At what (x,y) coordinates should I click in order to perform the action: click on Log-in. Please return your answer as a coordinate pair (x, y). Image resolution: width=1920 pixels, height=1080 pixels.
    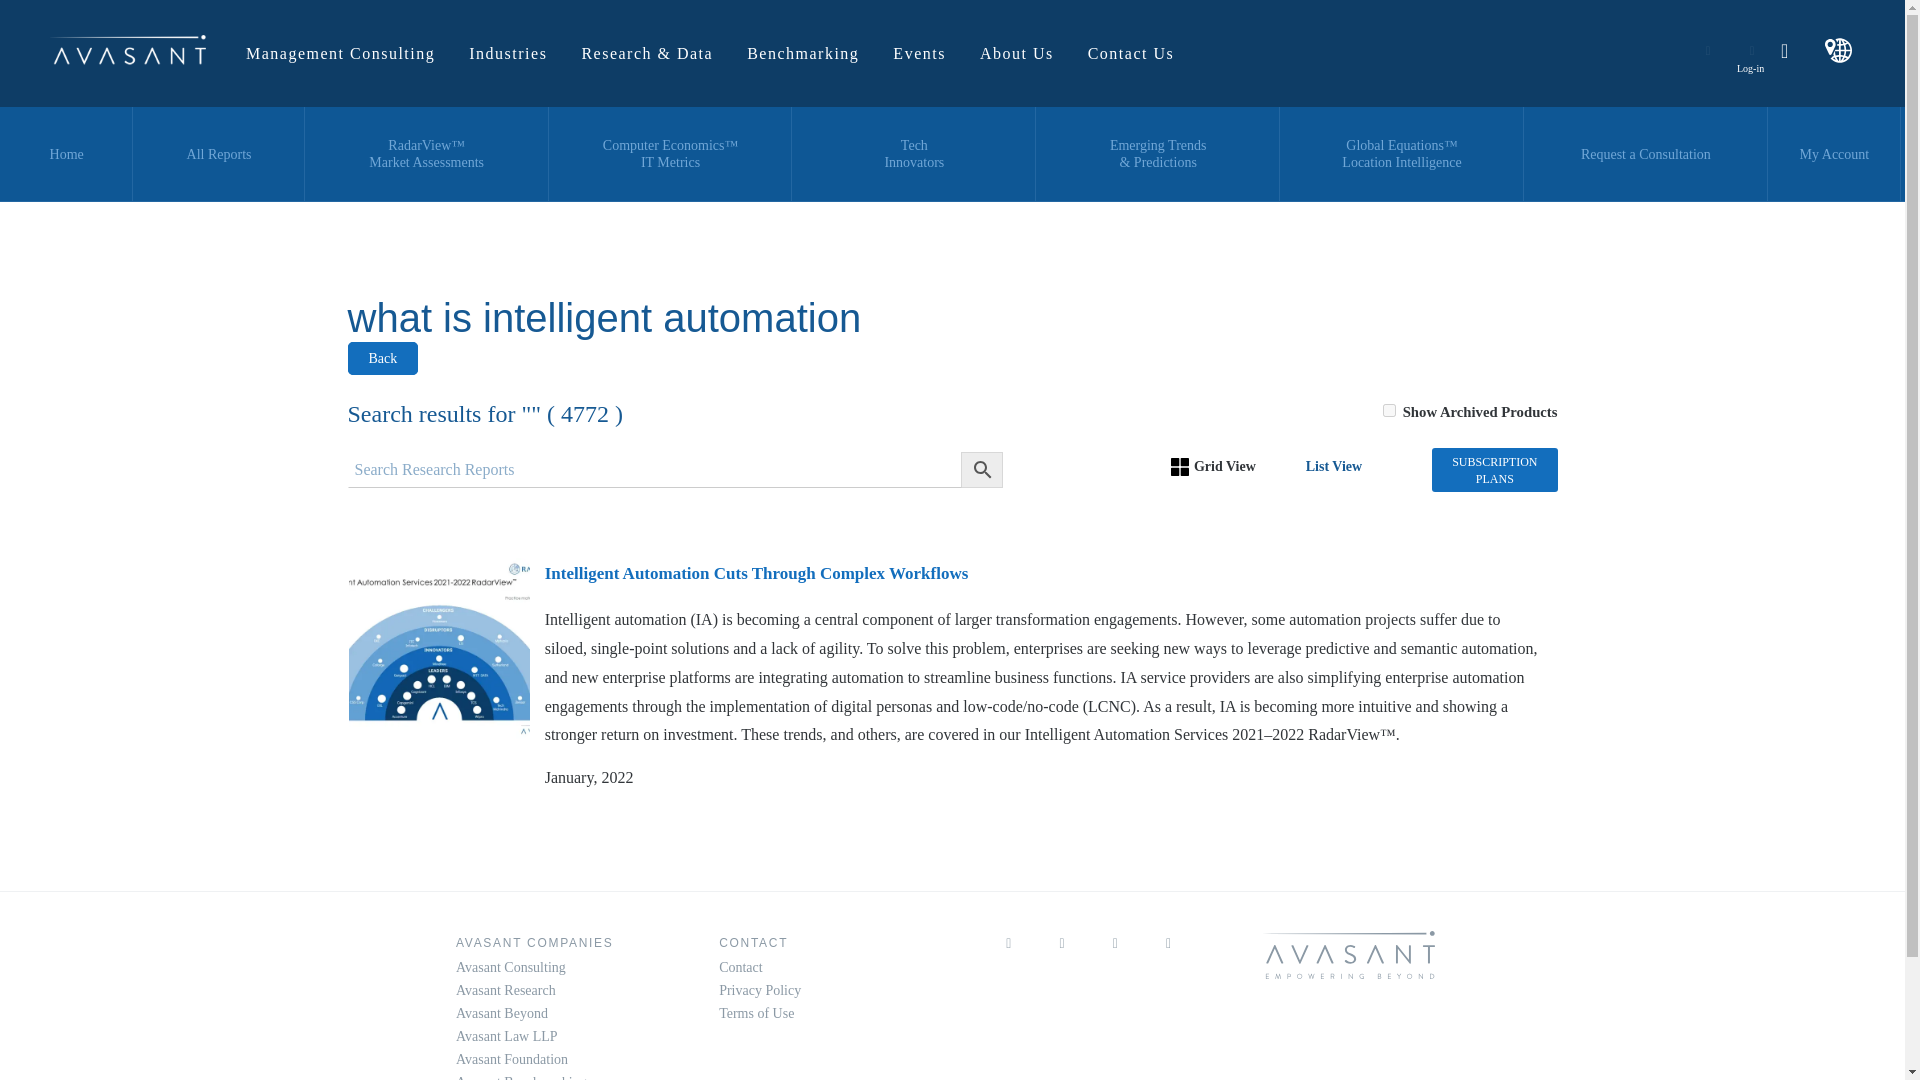
    Looking at the image, I should click on (1752, 50).